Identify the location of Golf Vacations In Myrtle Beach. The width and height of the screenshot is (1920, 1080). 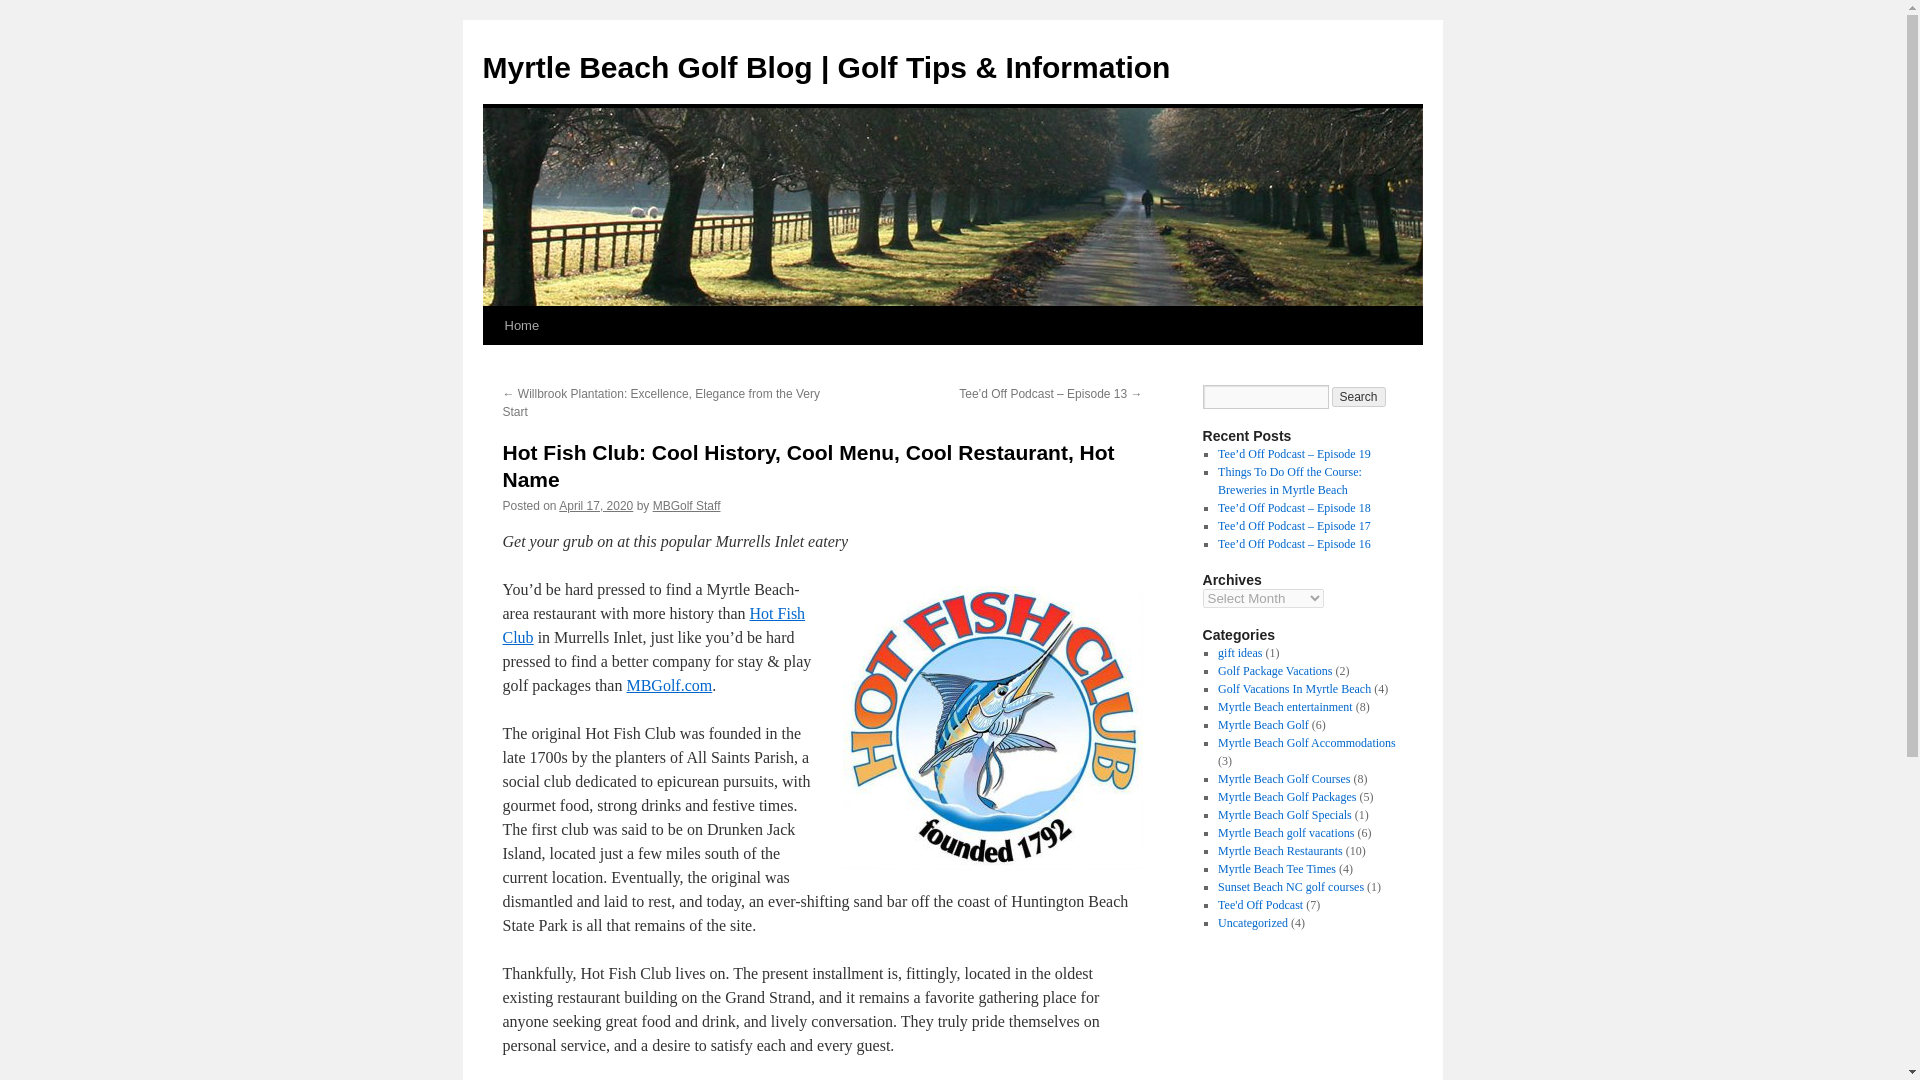
(1294, 688).